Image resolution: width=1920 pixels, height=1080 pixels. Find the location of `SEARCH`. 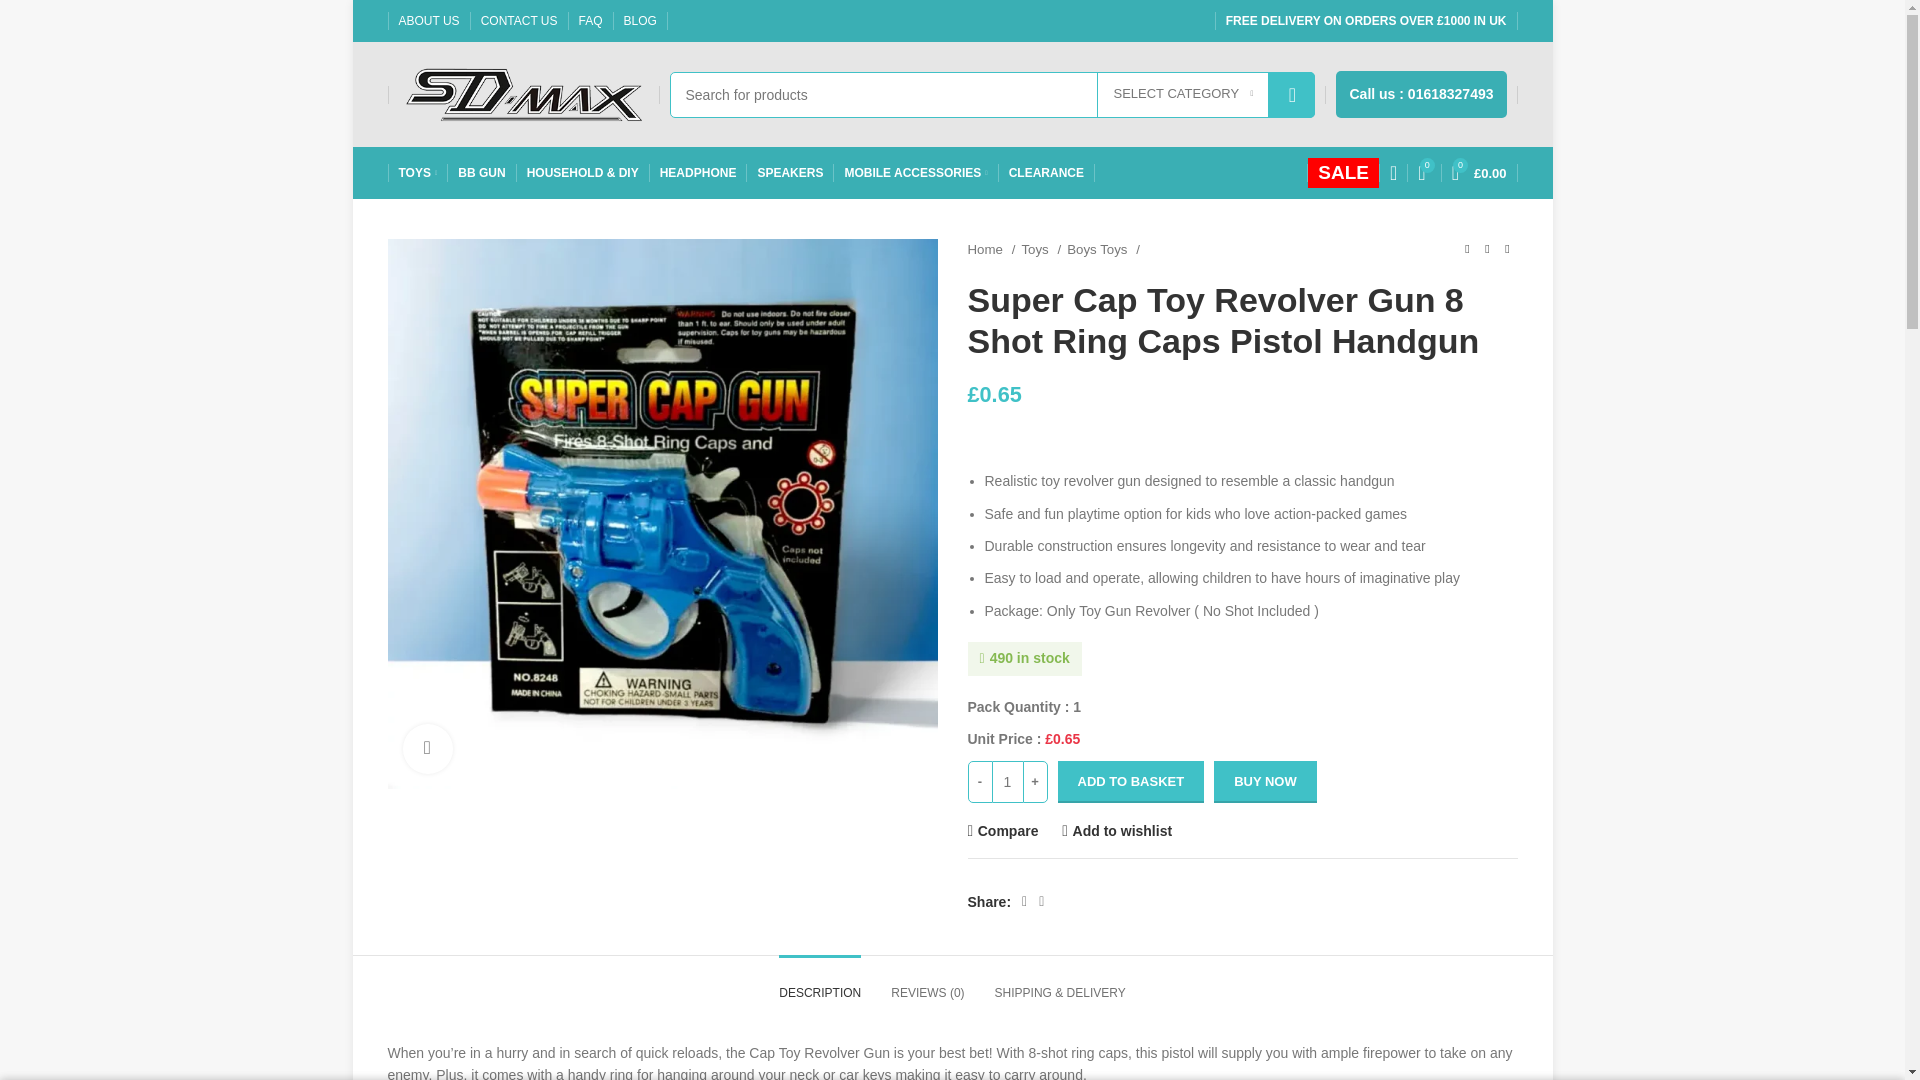

SEARCH is located at coordinates (1292, 94).